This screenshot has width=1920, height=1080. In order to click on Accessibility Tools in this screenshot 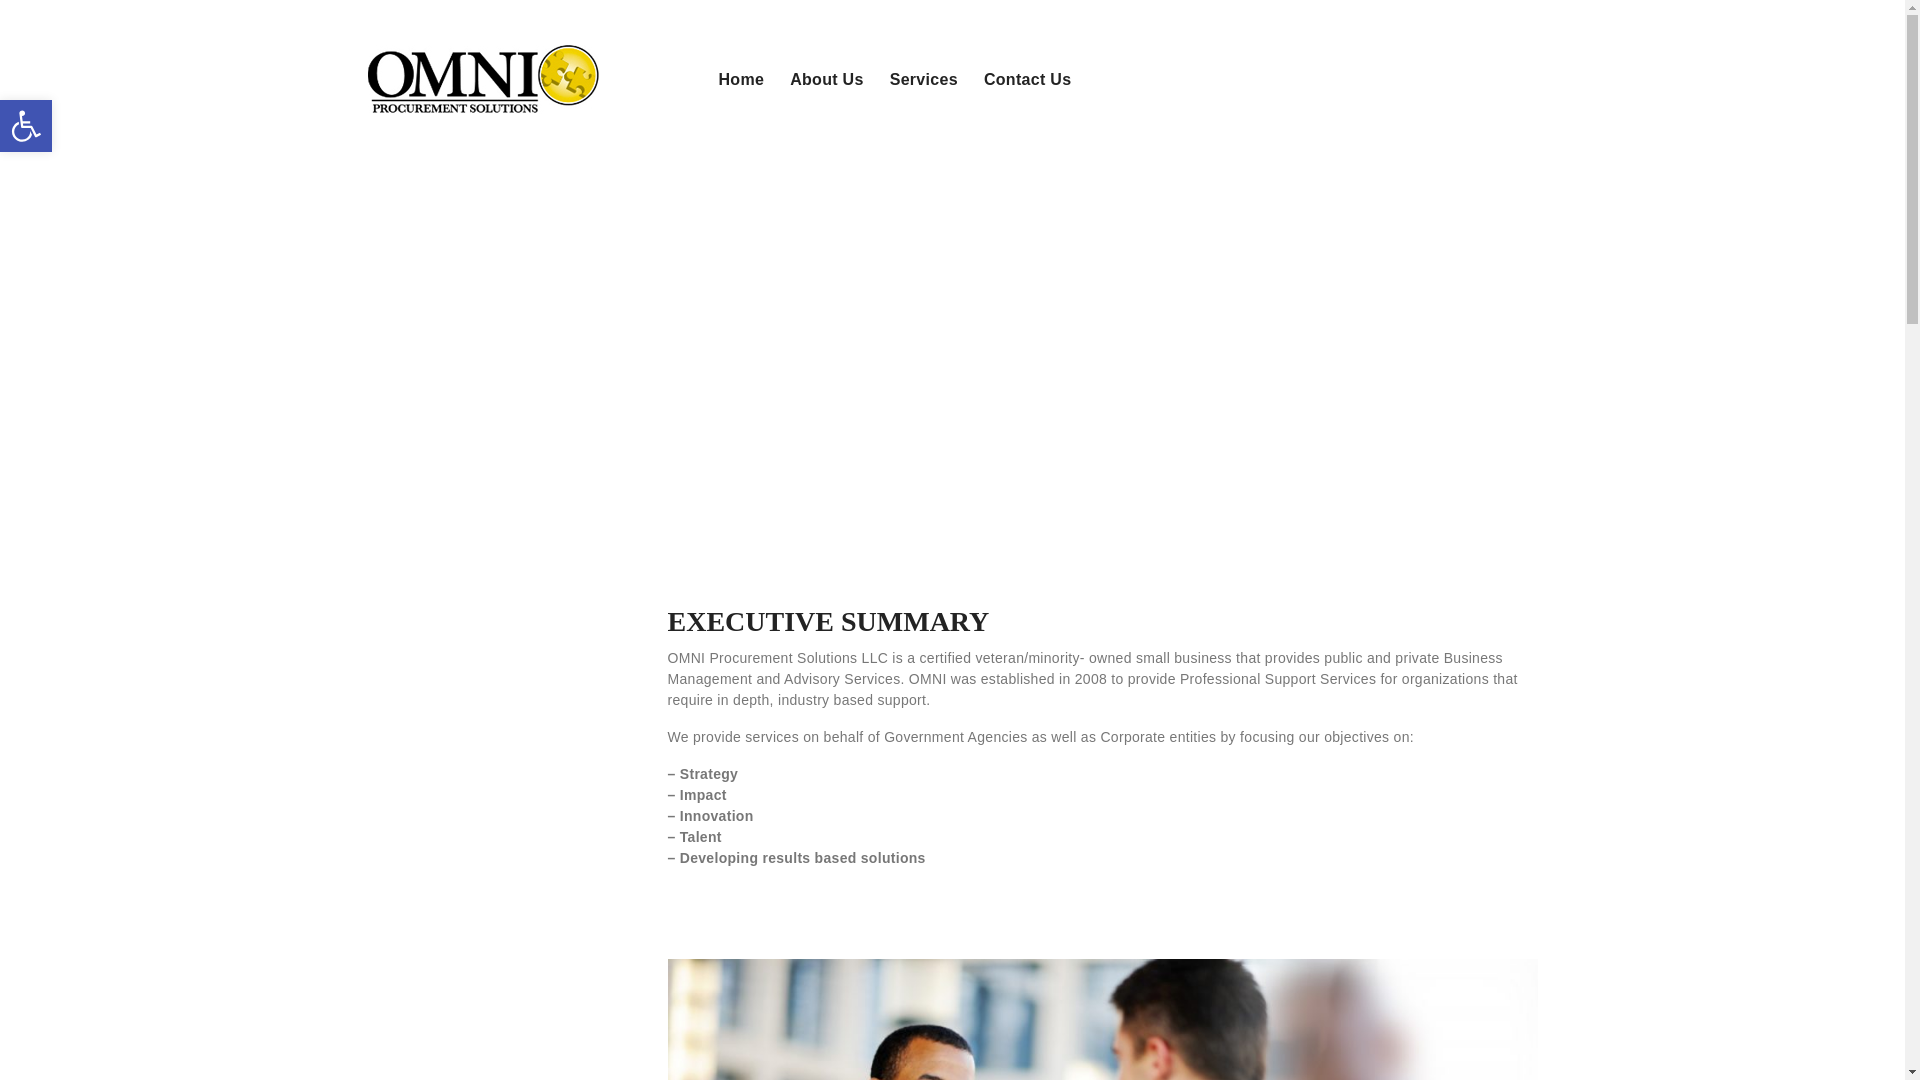, I will do `click(26, 126)`.